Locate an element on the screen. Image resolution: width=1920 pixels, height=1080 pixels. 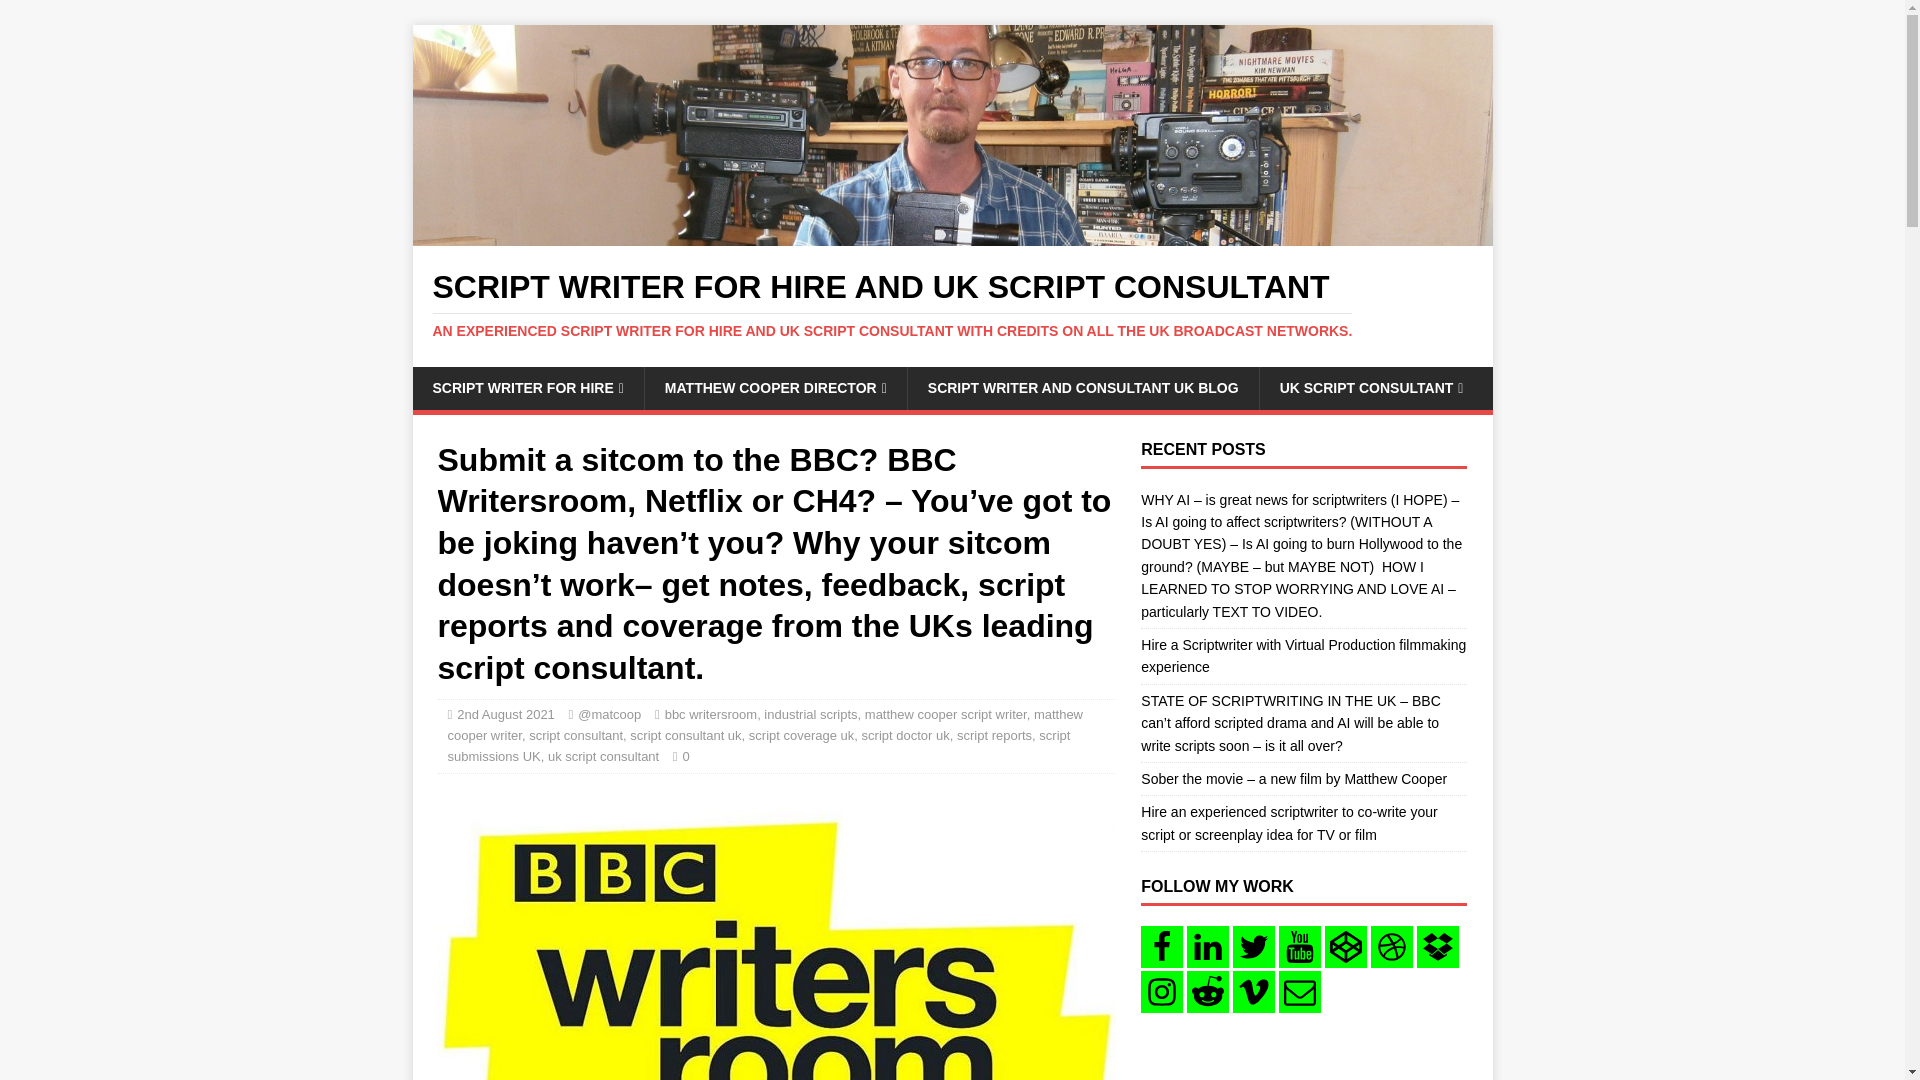
Facebook is located at coordinates (1161, 946).